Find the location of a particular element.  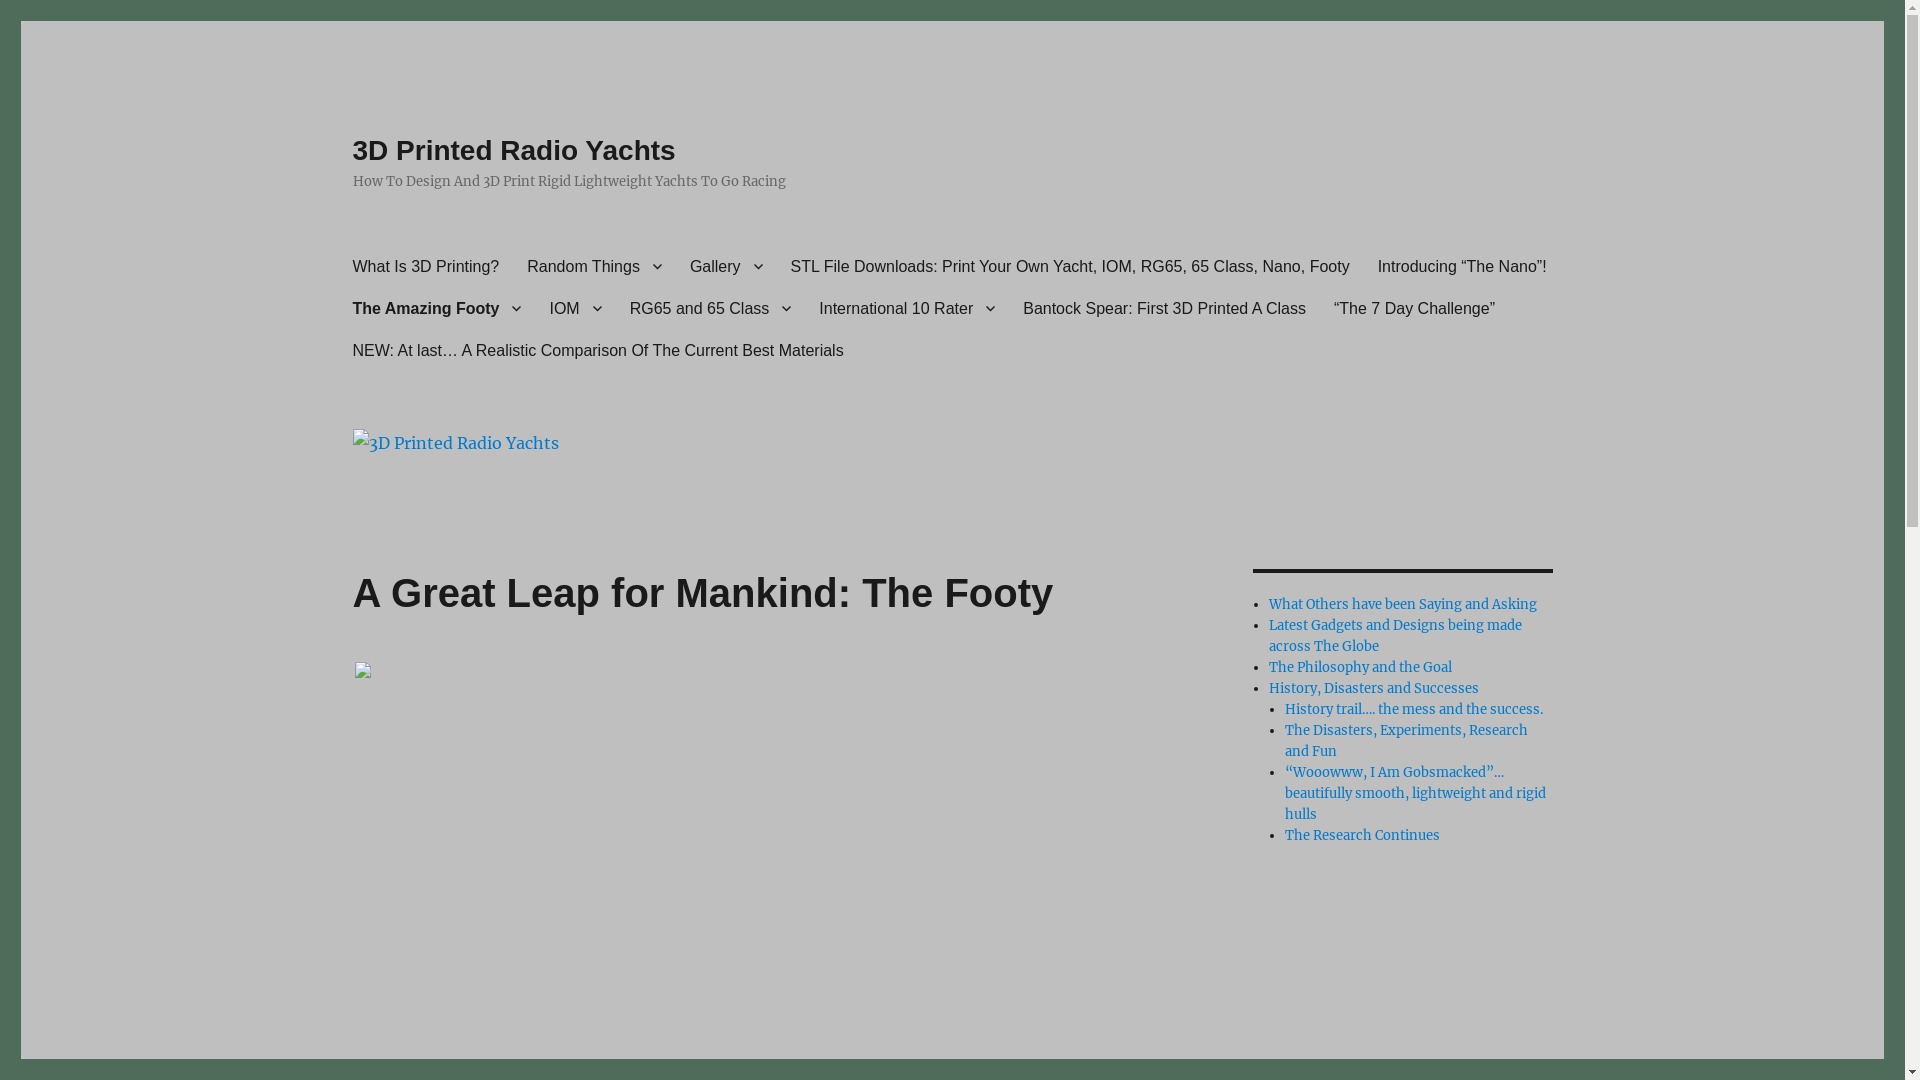

What Others have been Saying and Asking is located at coordinates (1403, 604).